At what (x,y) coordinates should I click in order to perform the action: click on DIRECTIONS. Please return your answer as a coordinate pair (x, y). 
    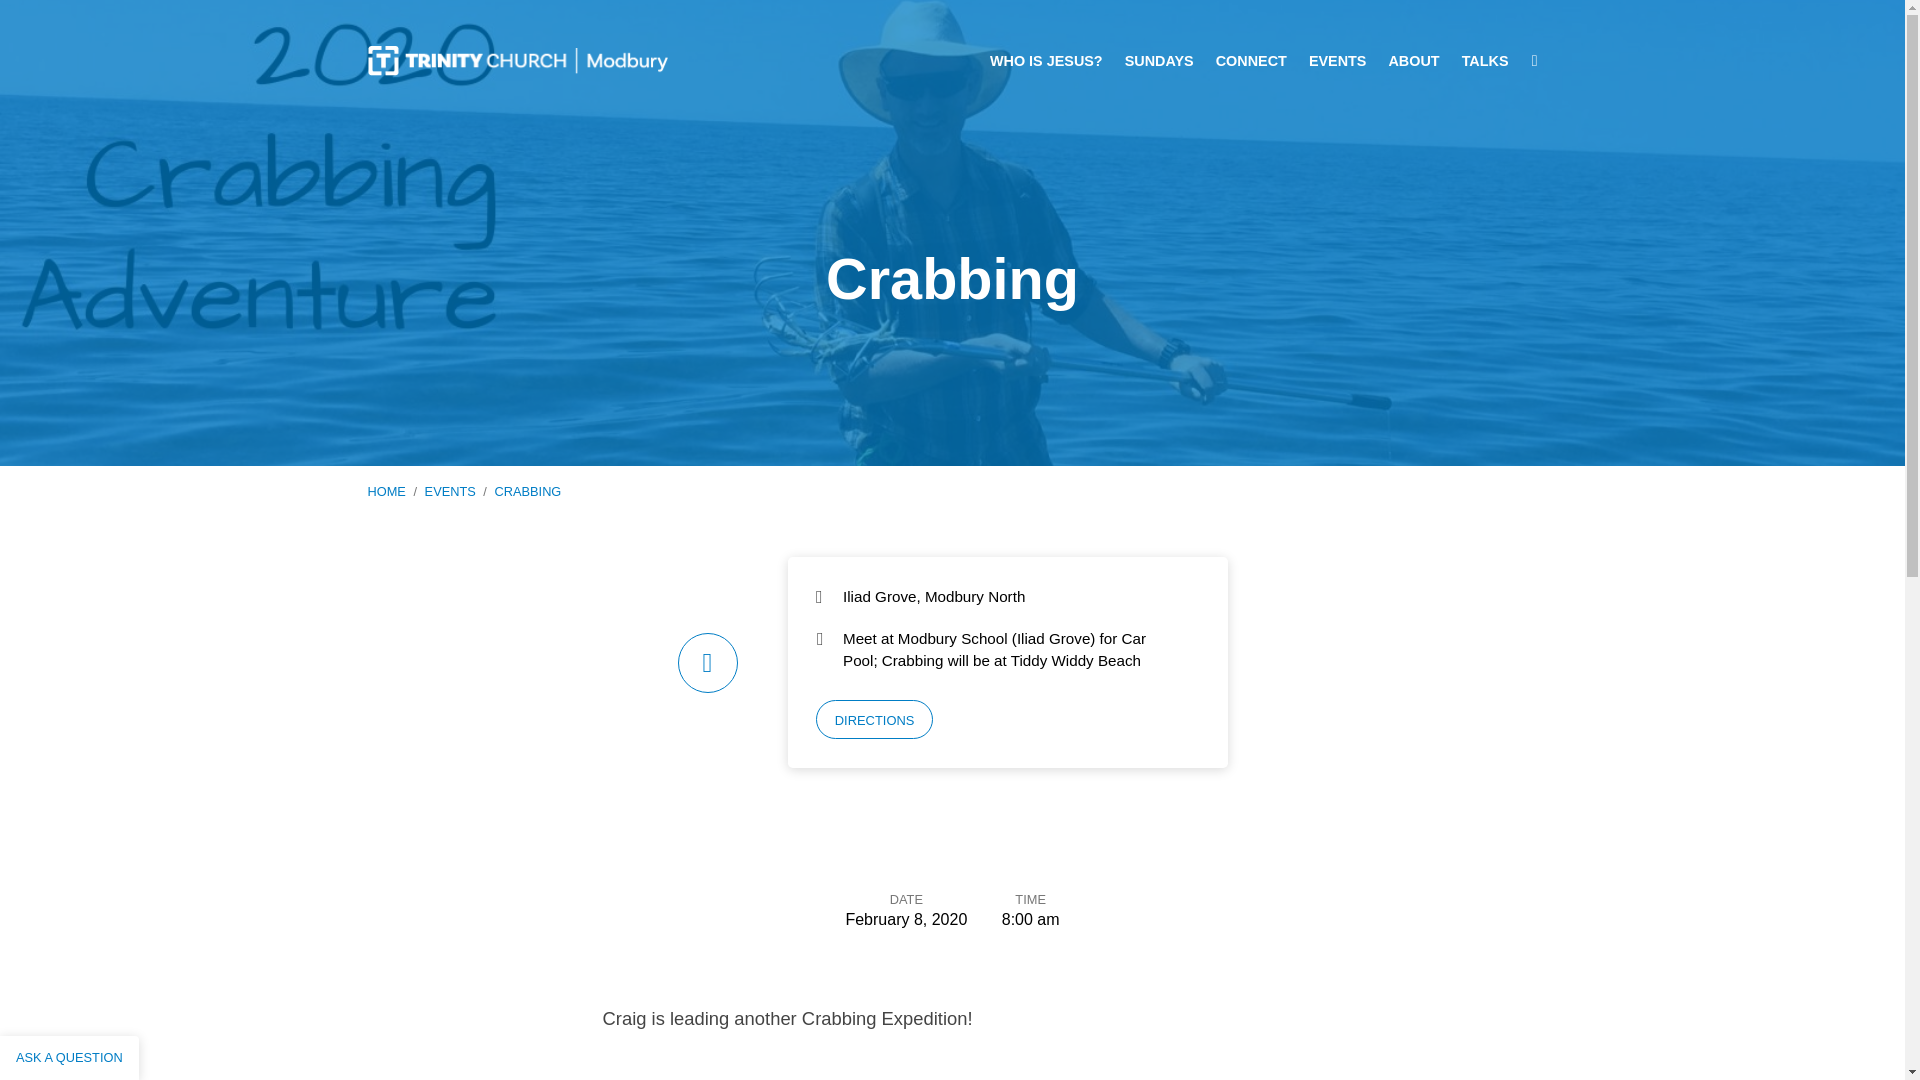
    Looking at the image, I should click on (874, 719).